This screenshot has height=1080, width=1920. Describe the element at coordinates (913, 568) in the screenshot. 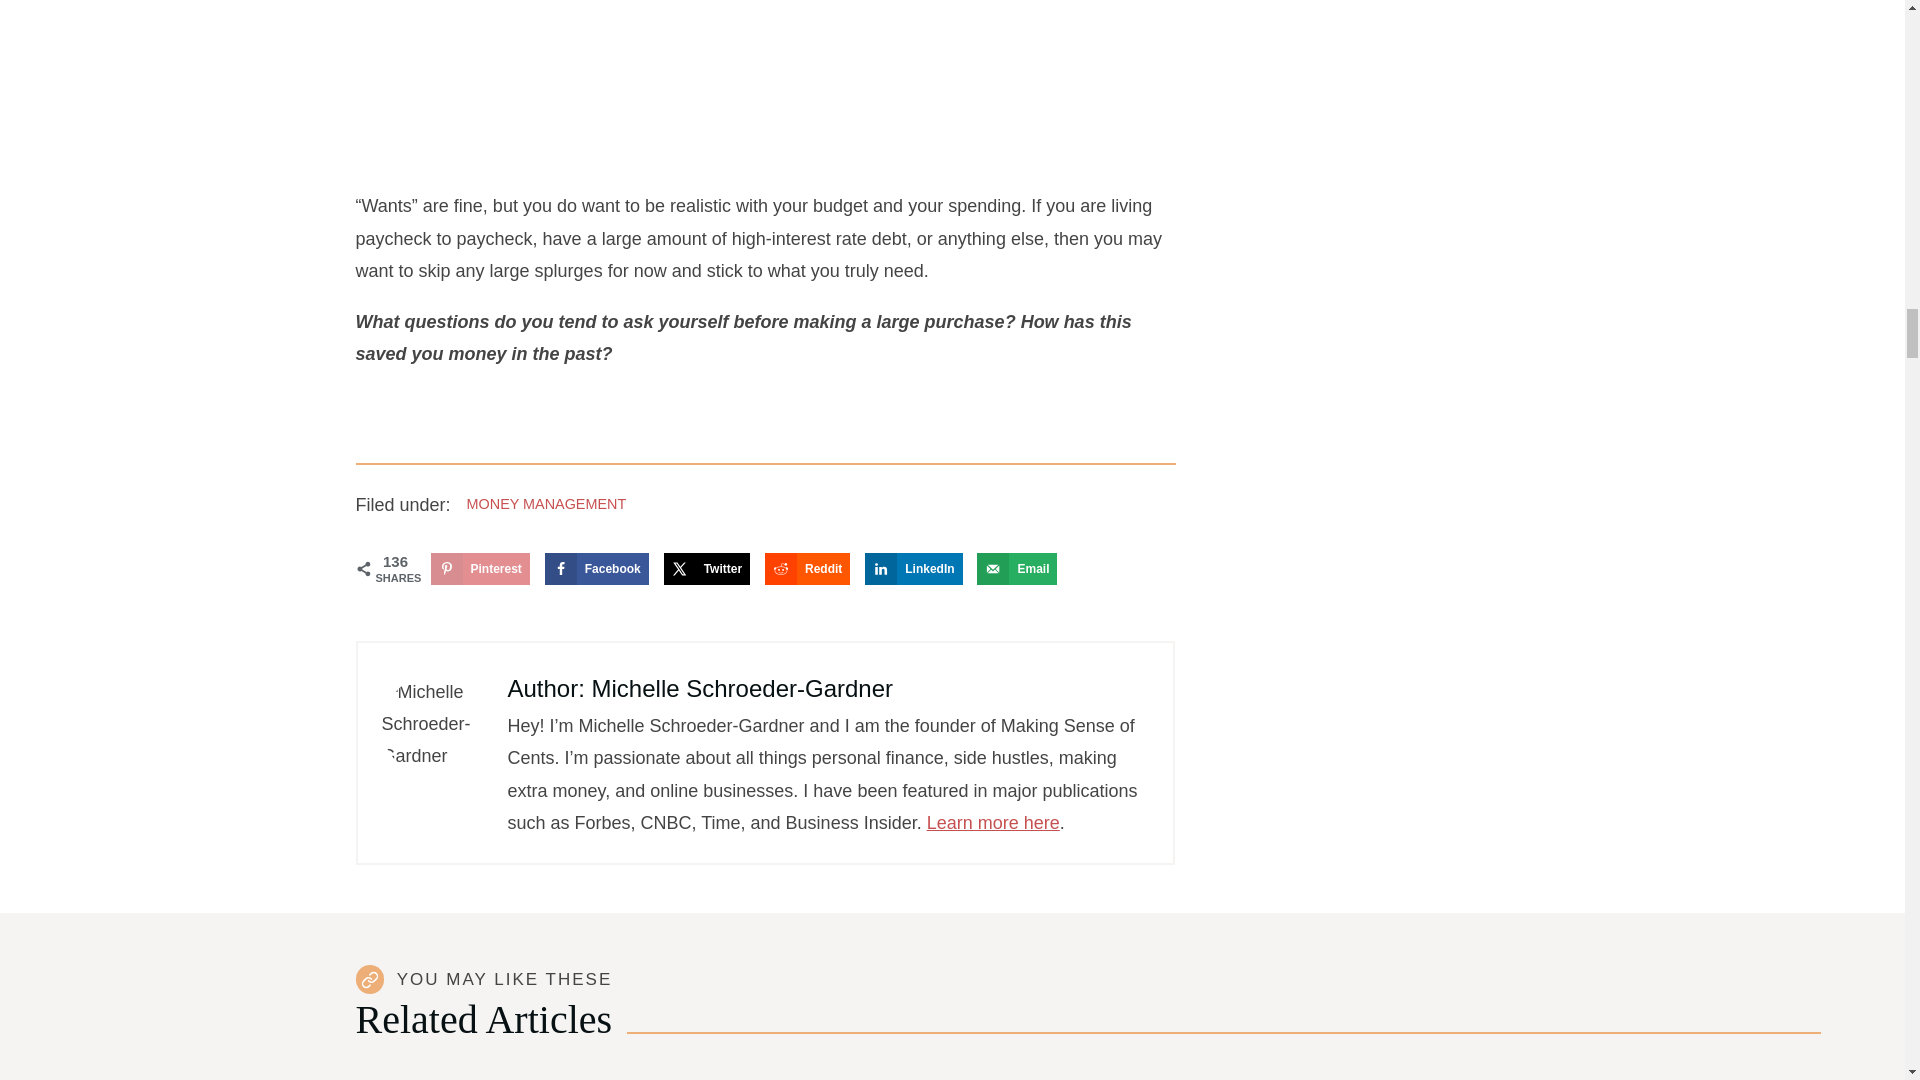

I see `LinkedIn` at that location.